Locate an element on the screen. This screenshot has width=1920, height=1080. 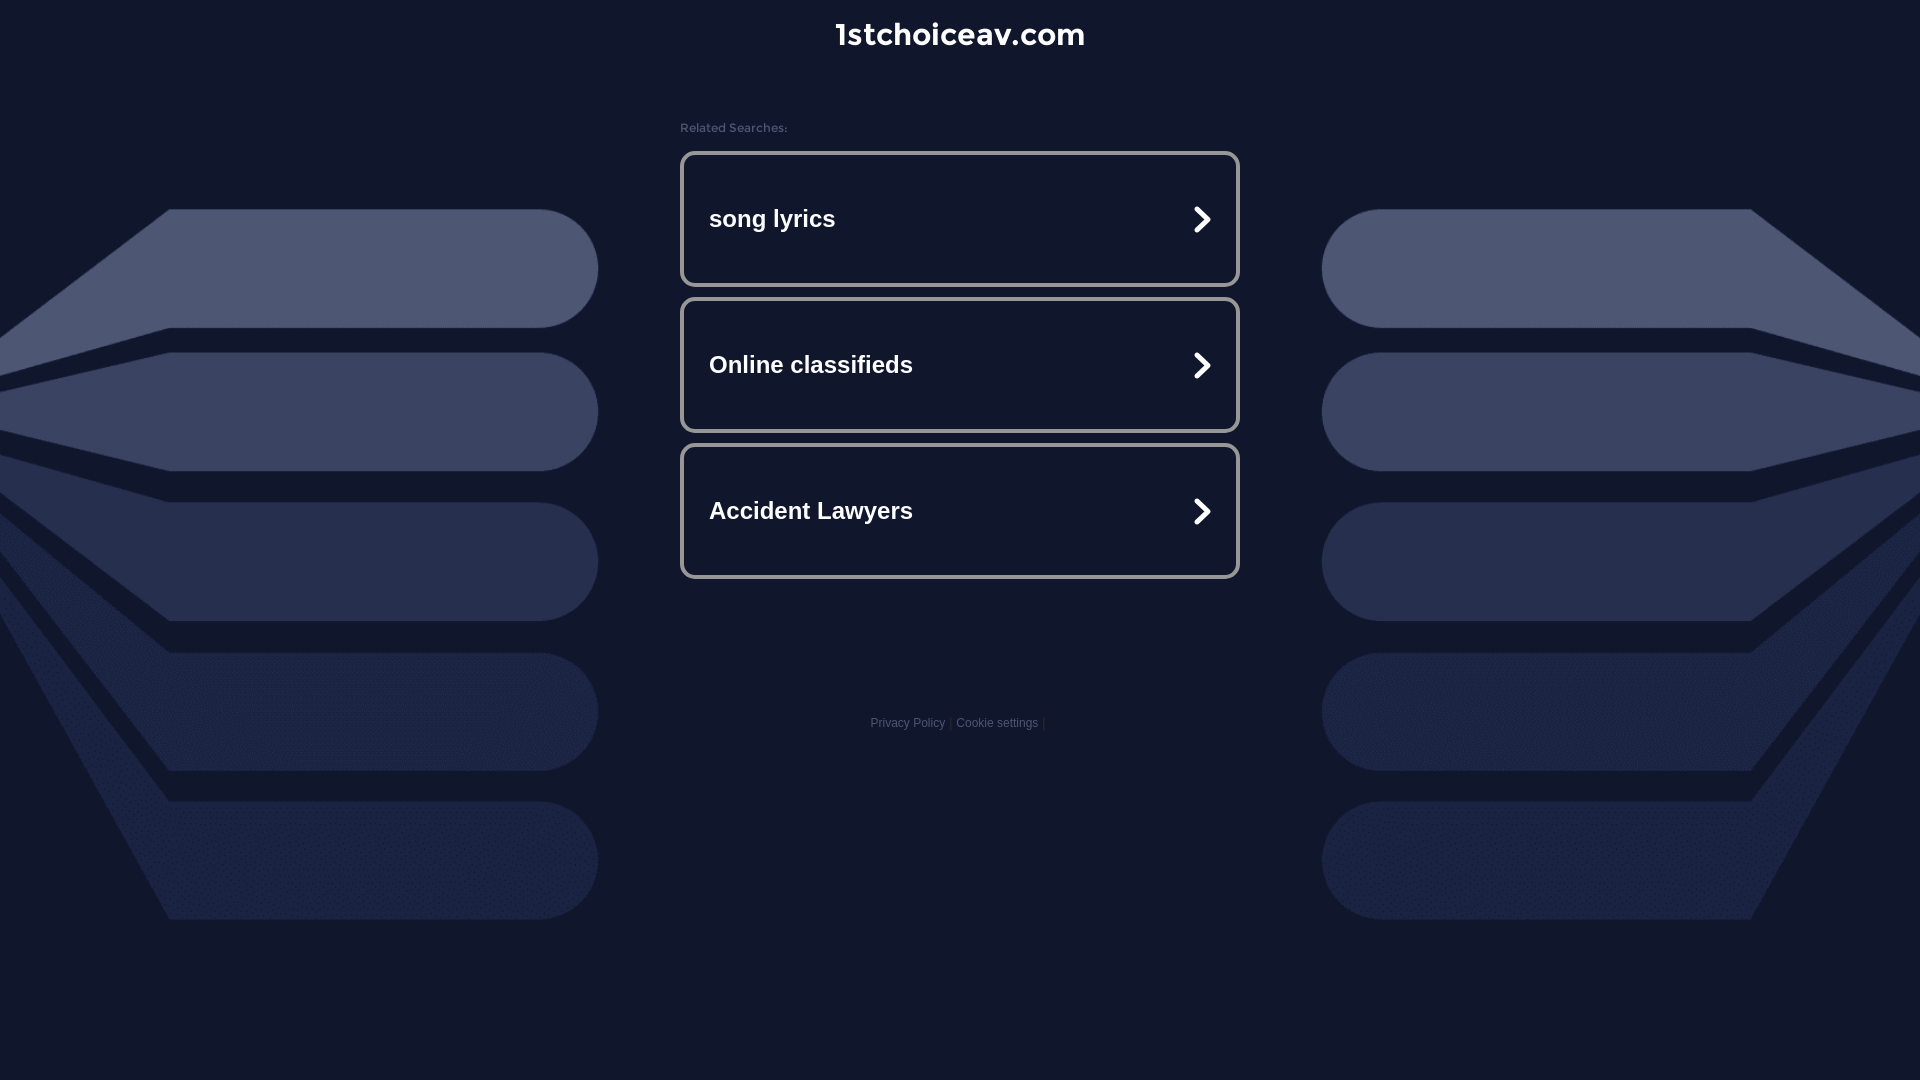
1stchoiceav.com is located at coordinates (960, 34).